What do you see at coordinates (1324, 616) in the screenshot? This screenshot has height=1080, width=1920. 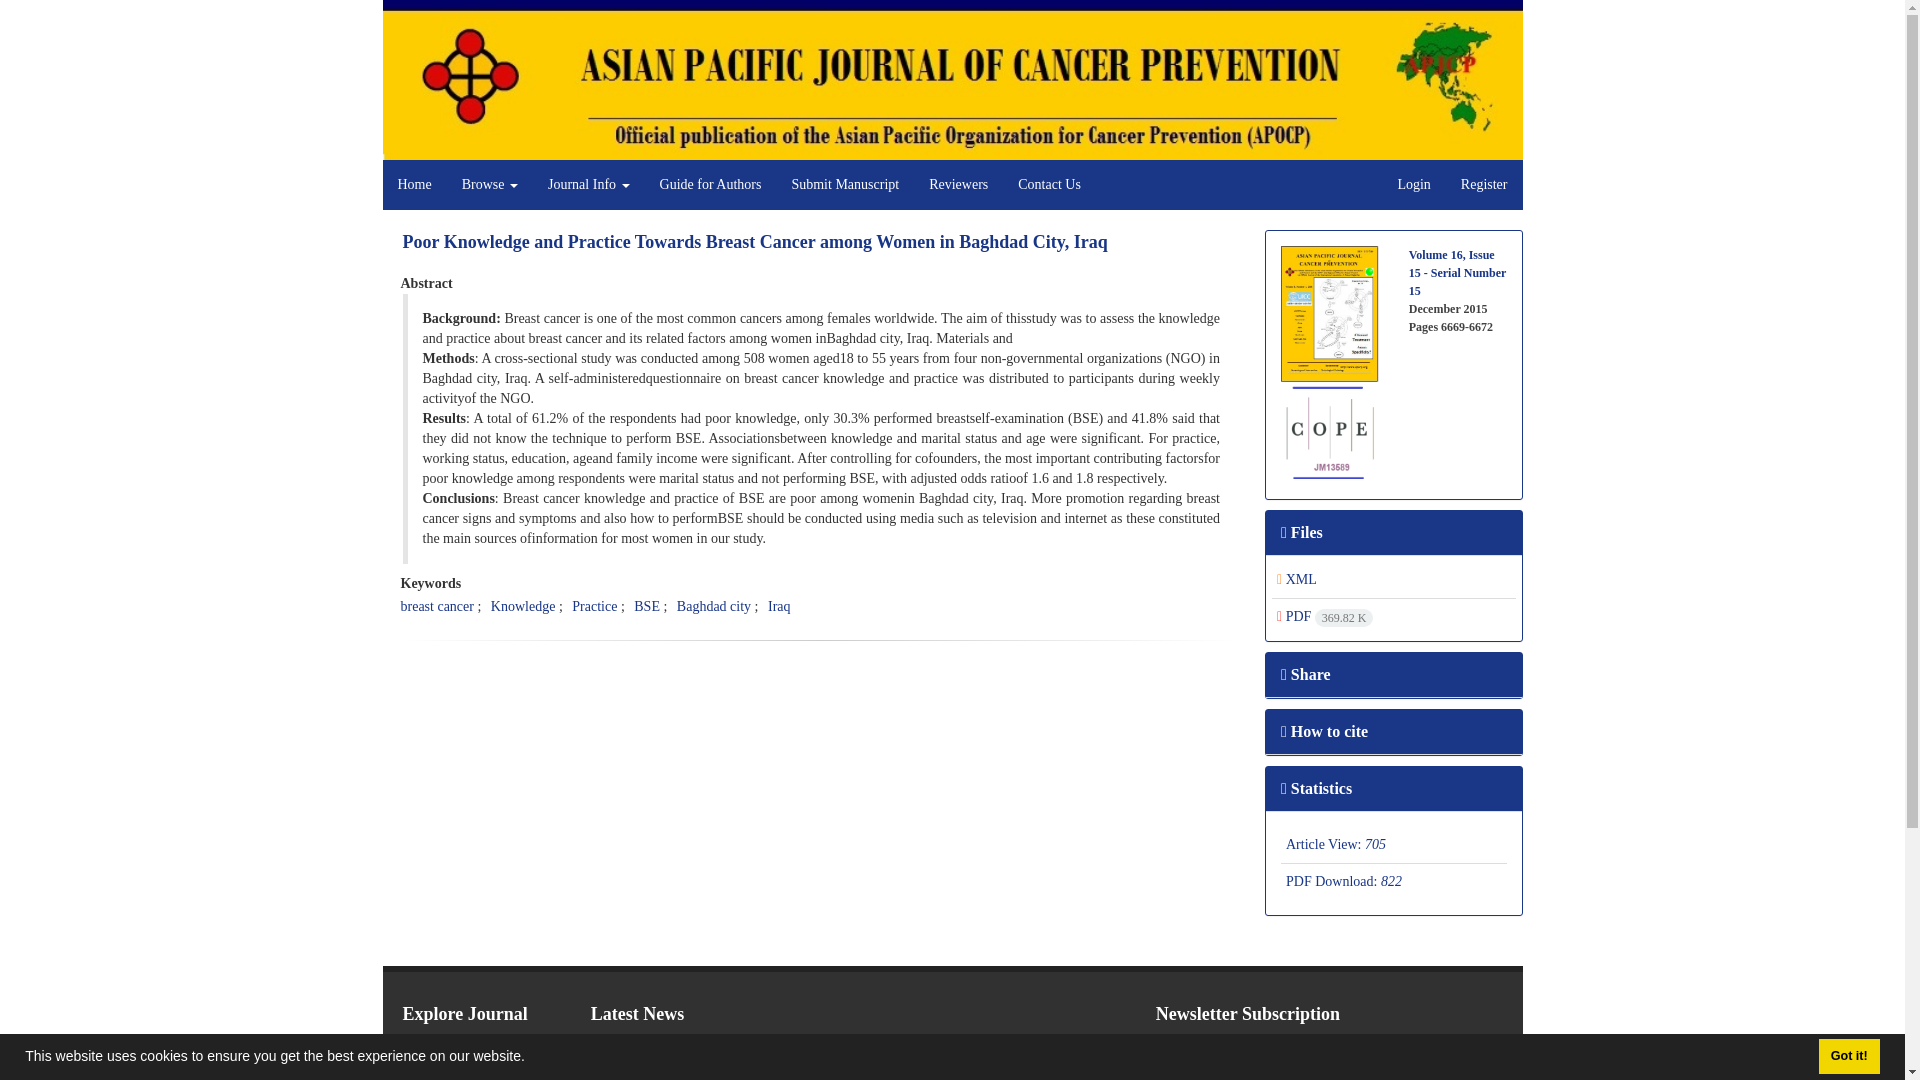 I see `PDF 369.82 K` at bounding box center [1324, 616].